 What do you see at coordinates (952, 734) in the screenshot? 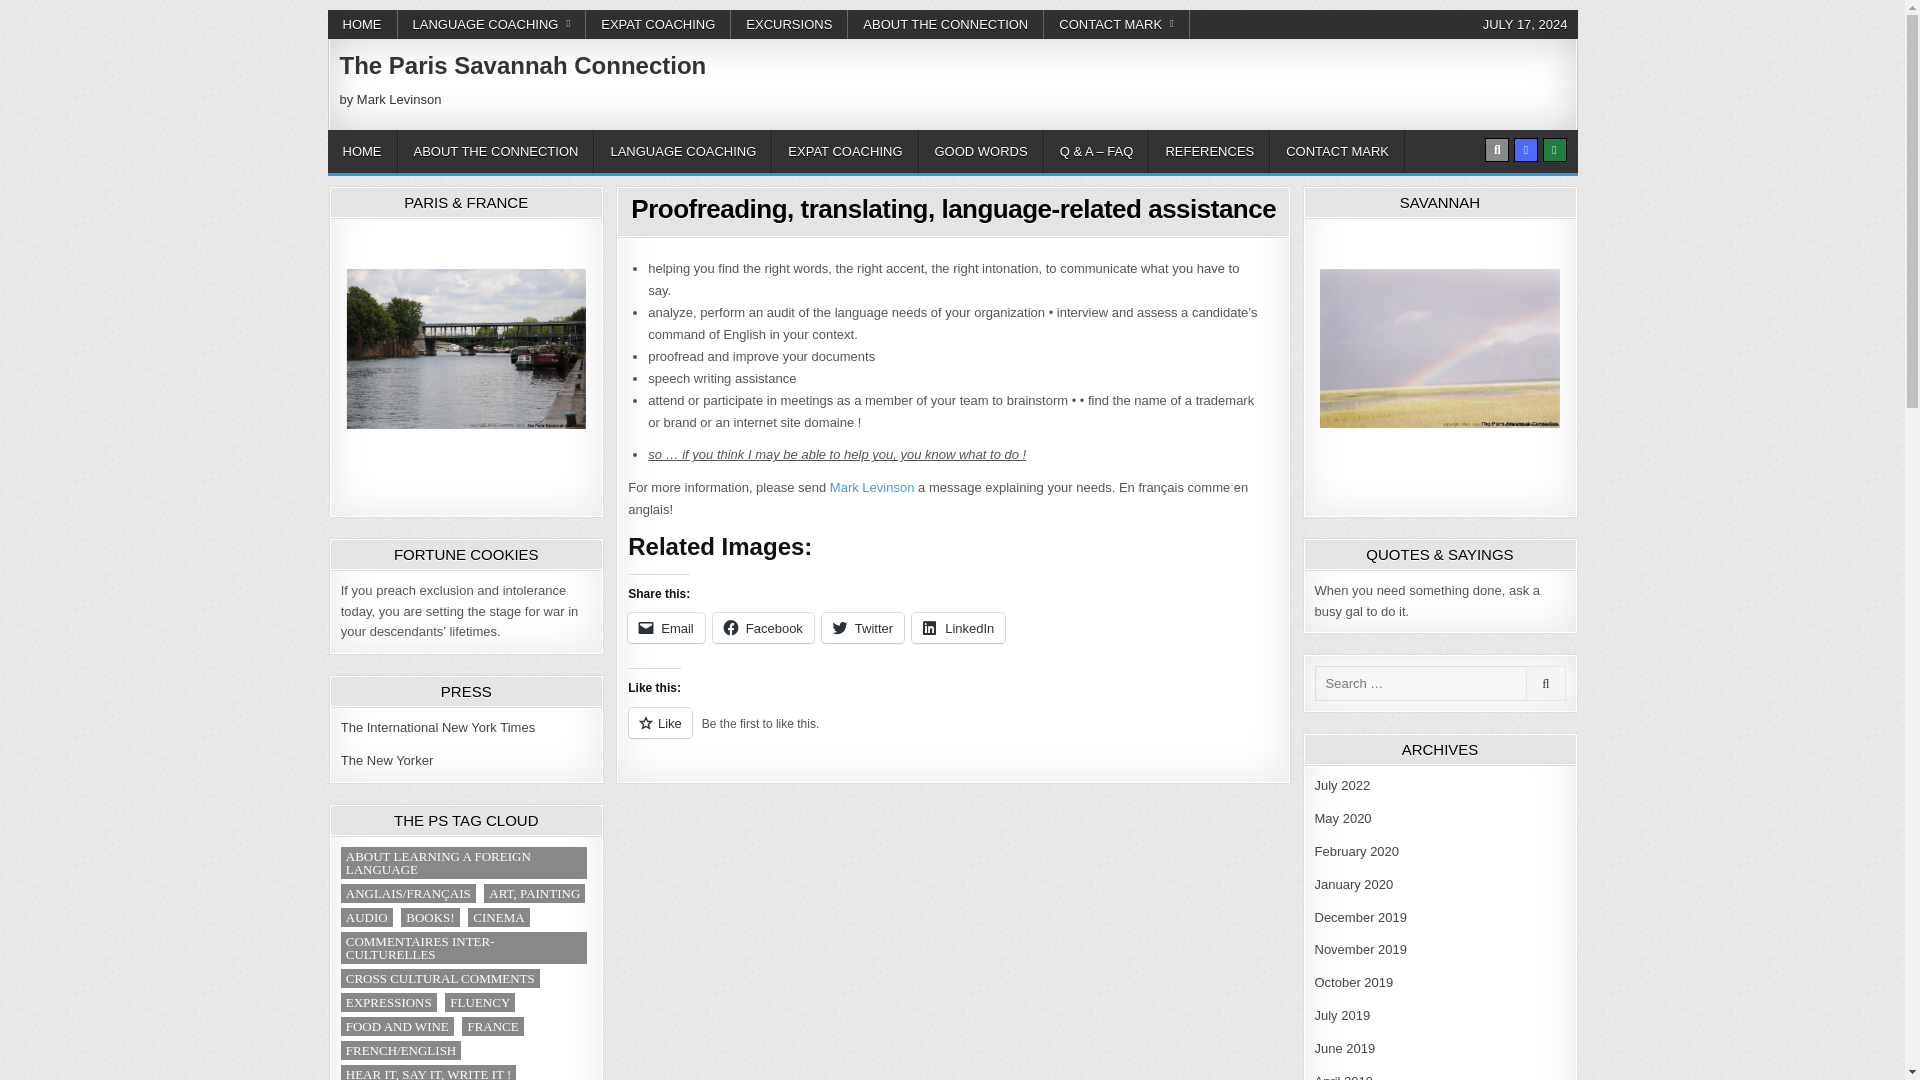
I see `Like or Reblog` at bounding box center [952, 734].